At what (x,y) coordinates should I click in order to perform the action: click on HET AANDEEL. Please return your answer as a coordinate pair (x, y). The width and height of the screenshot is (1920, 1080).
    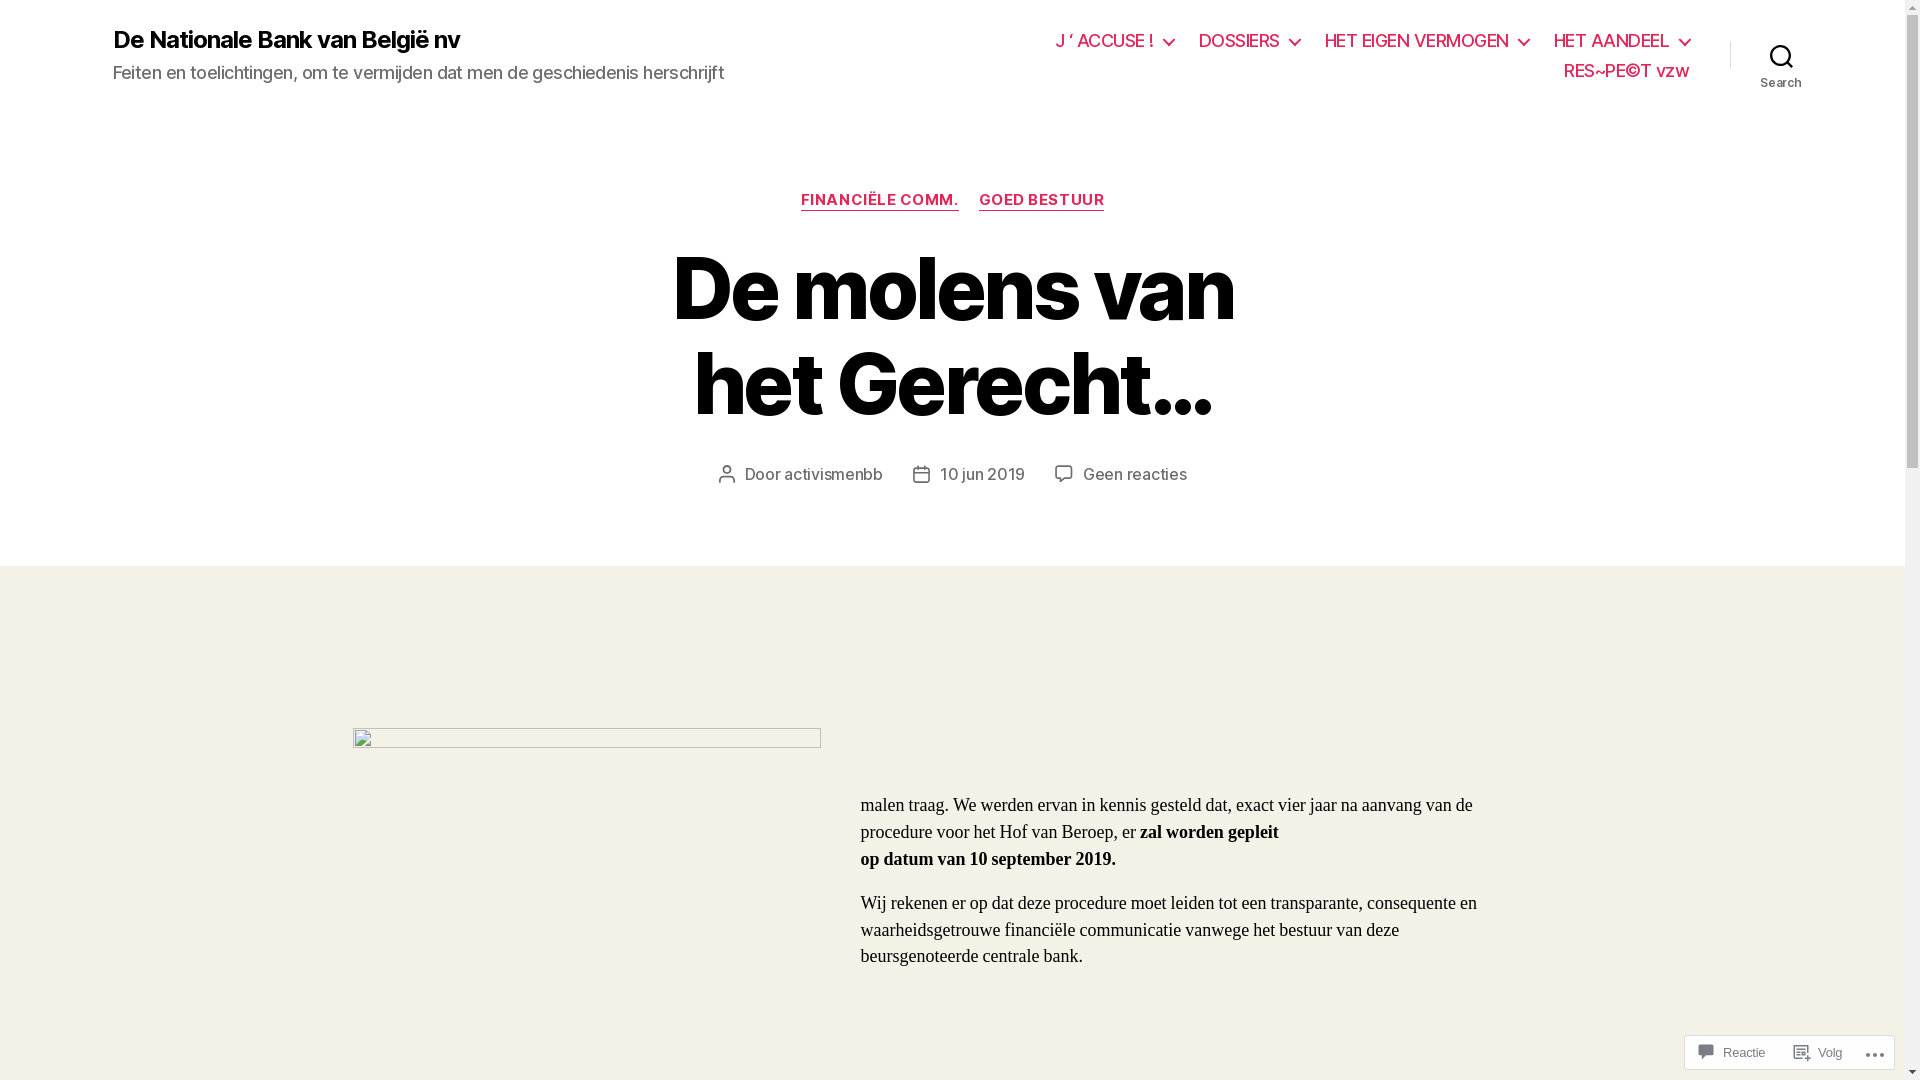
    Looking at the image, I should click on (1622, 41).